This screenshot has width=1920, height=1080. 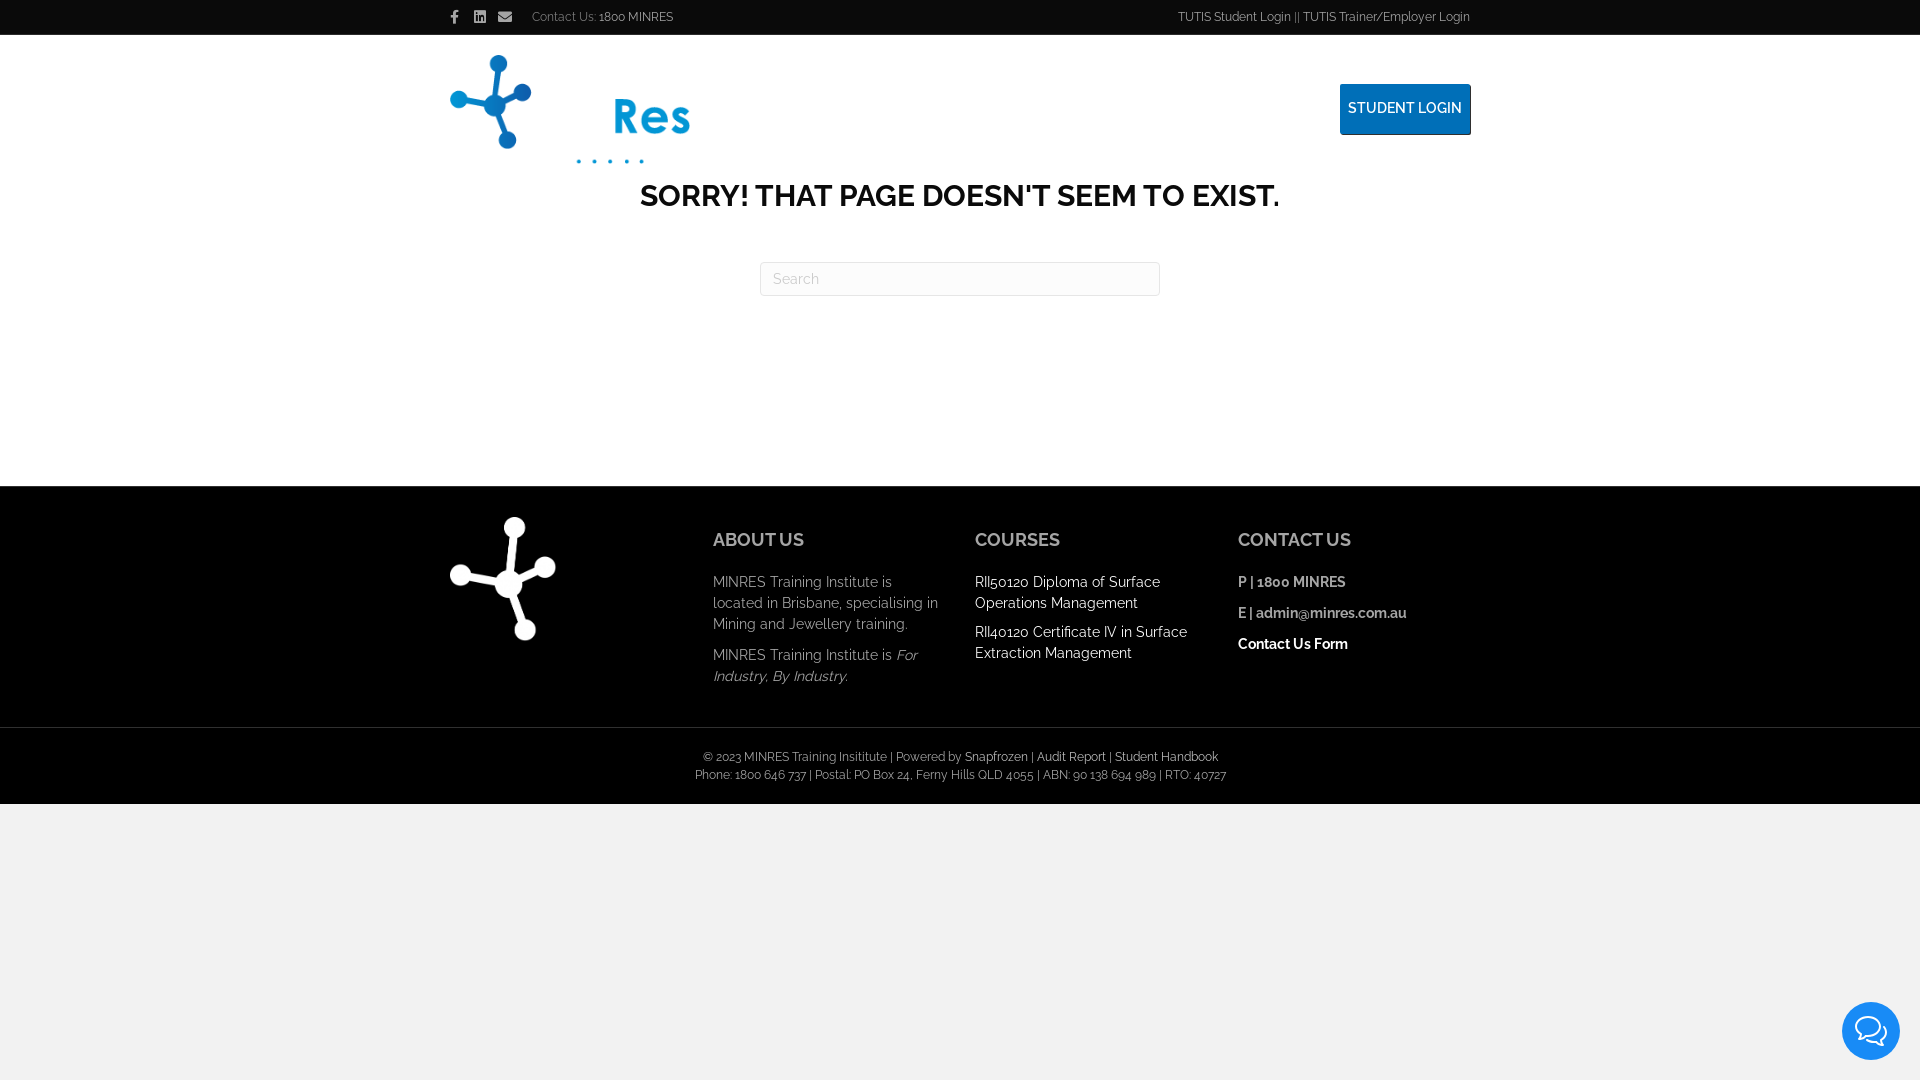 What do you see at coordinates (1068, 592) in the screenshot?
I see `RII50120 Diploma of Surface Operations Management` at bounding box center [1068, 592].